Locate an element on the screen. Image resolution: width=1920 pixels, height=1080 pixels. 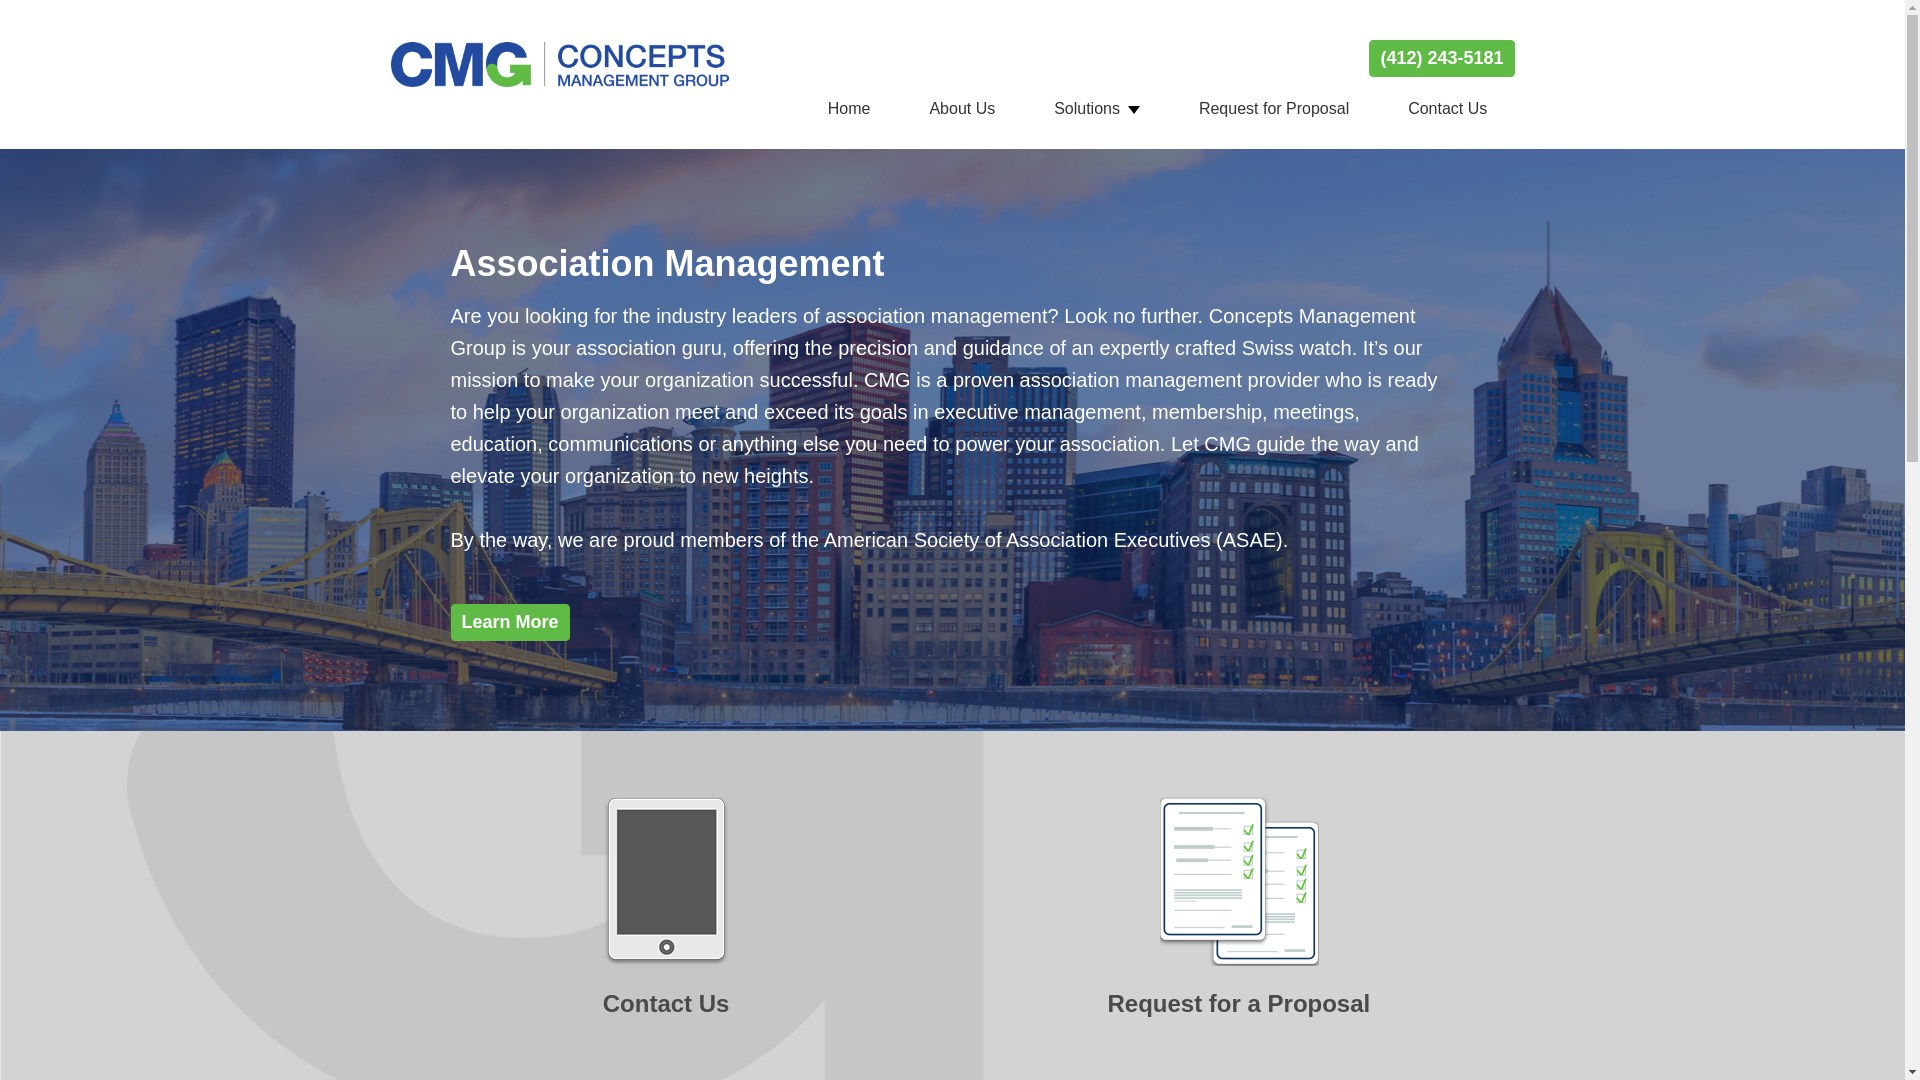
Request for a Proposal is located at coordinates (1238, 928).